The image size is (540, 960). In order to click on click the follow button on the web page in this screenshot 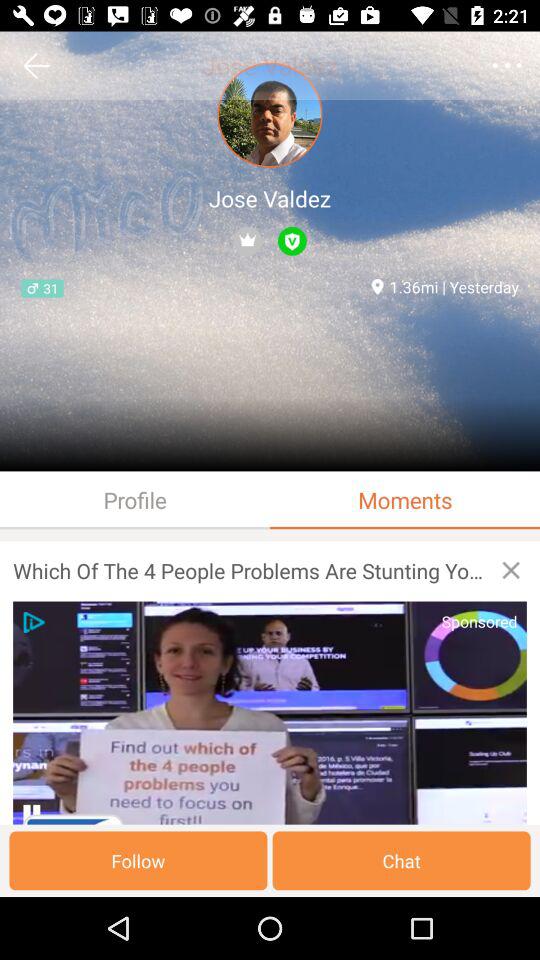, I will do `click(138, 860)`.